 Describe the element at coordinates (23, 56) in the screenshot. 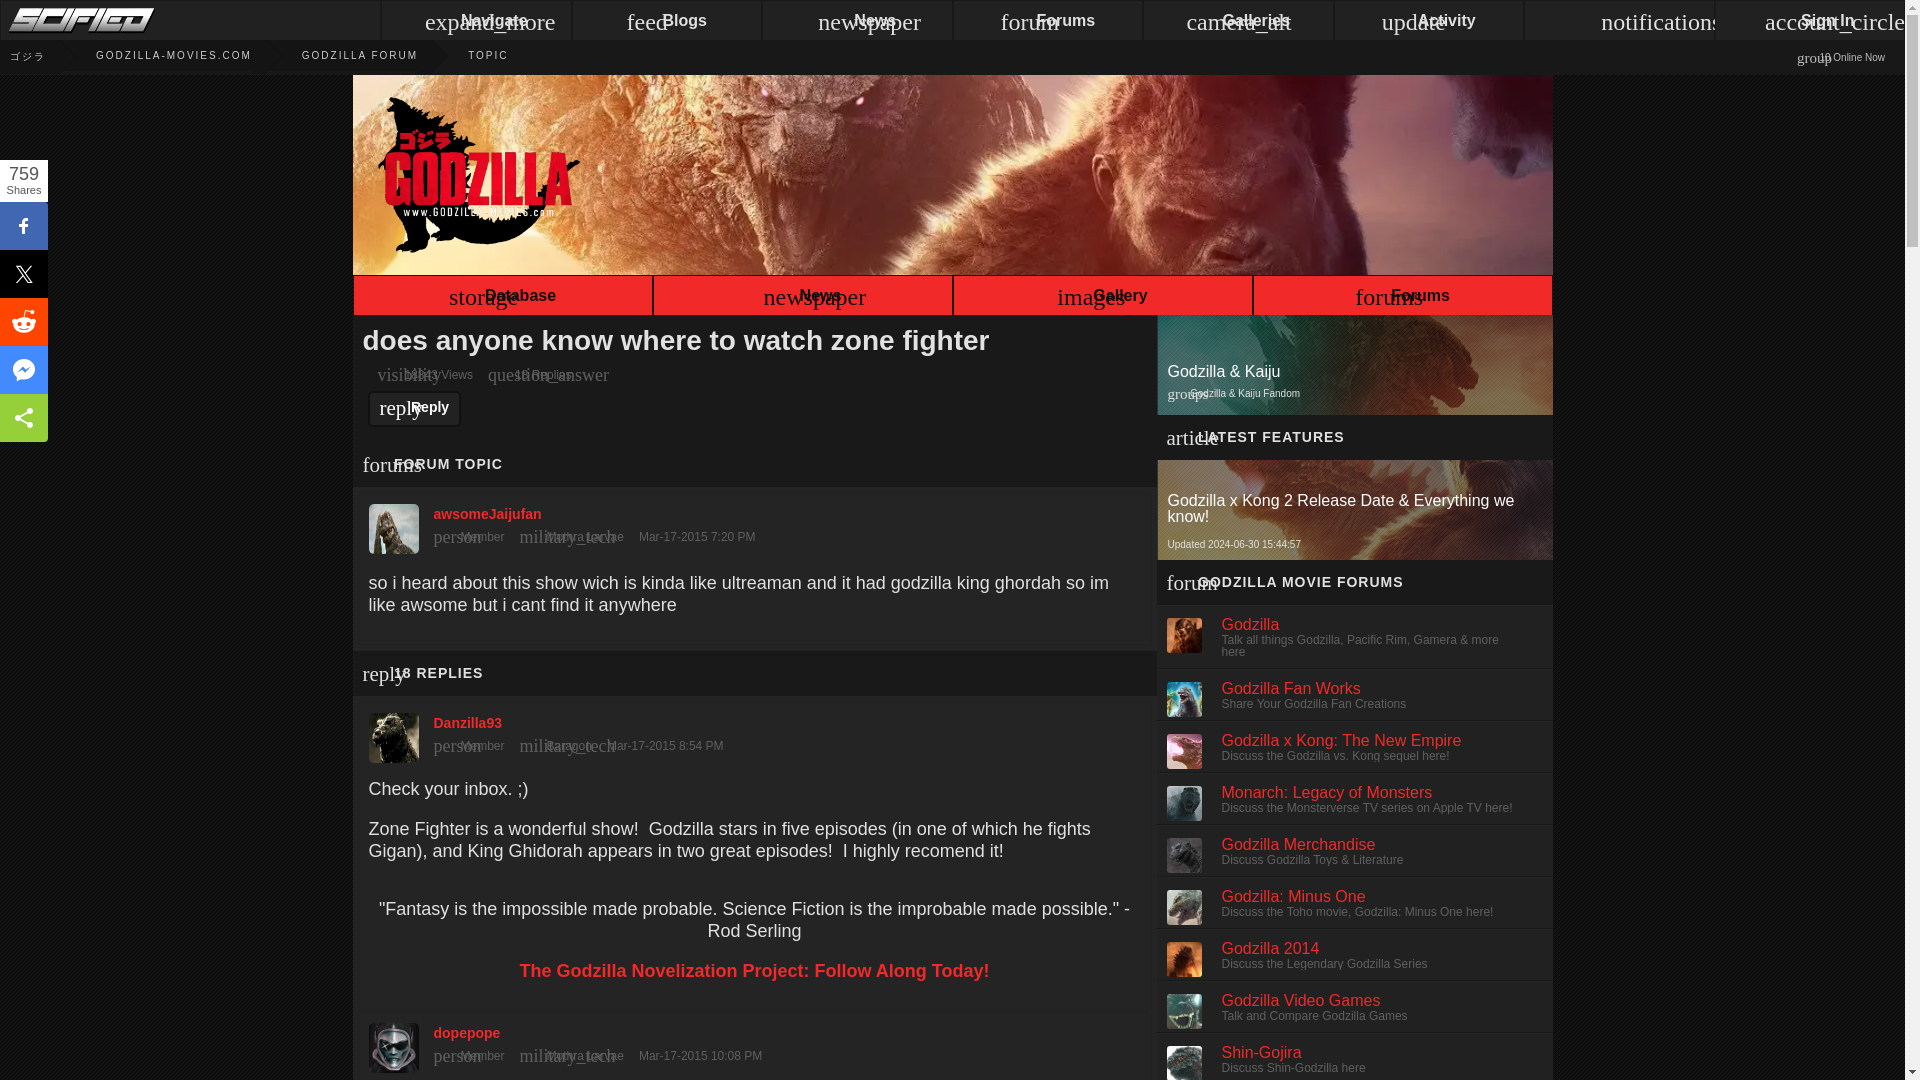

I see `Godzilla Movies News - Monsterverse` at that location.